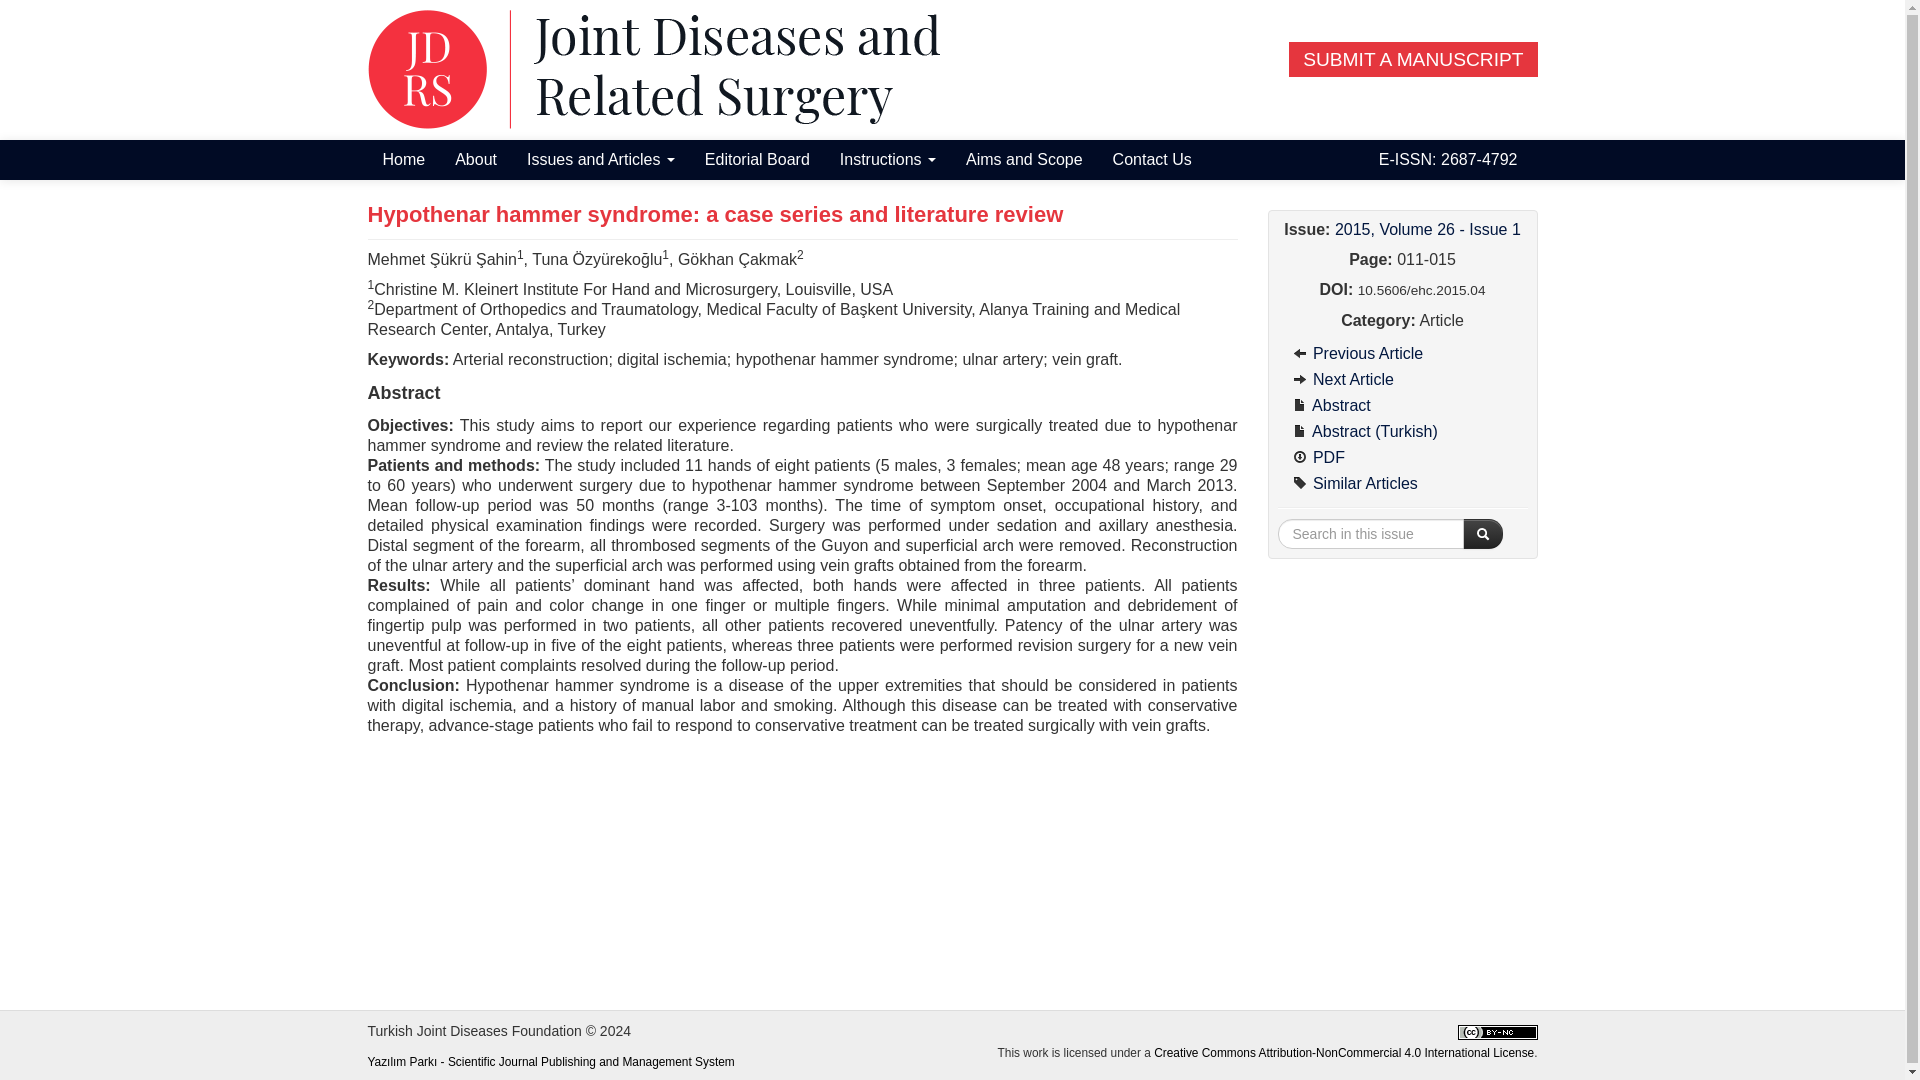 The width and height of the screenshot is (1920, 1080). What do you see at coordinates (1403, 354) in the screenshot?
I see `Previous Article` at bounding box center [1403, 354].